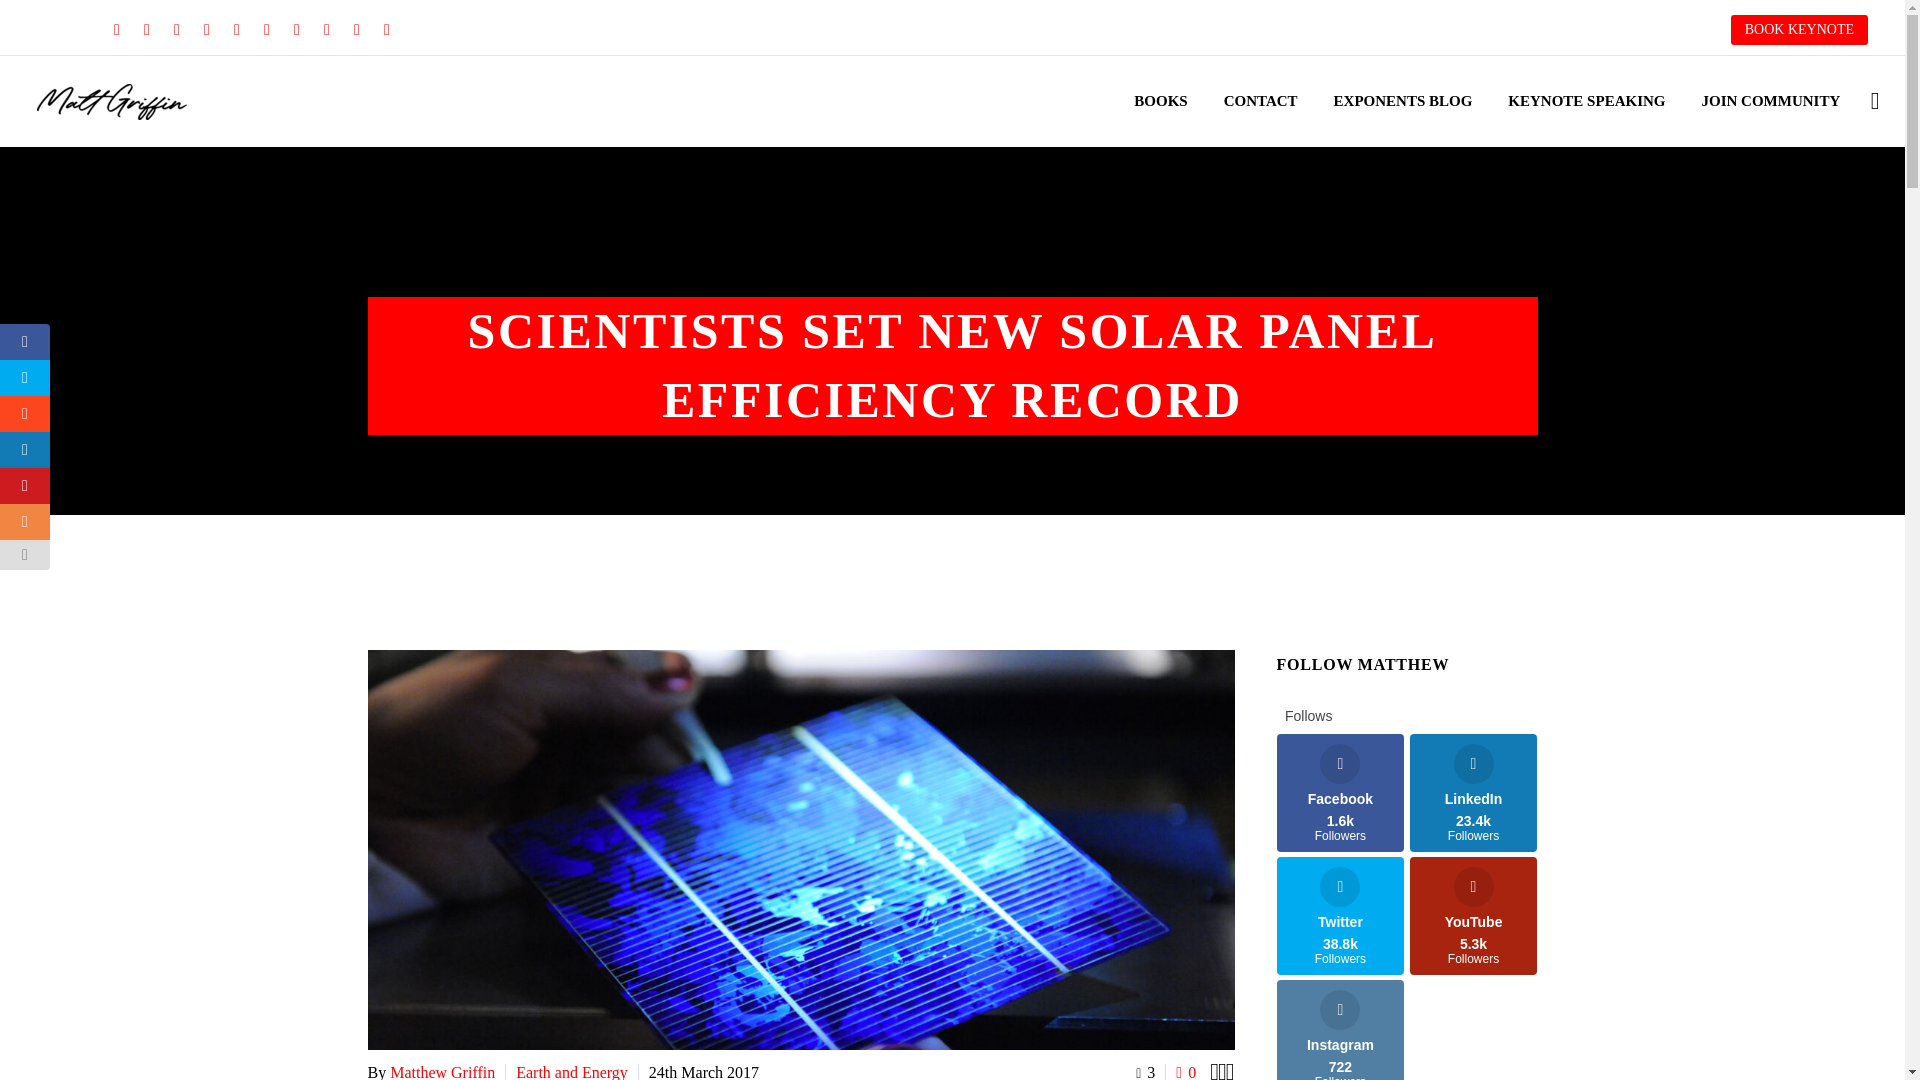 The image size is (1920, 1080). Describe the element at coordinates (1186, 1070) in the screenshot. I see `0` at that location.